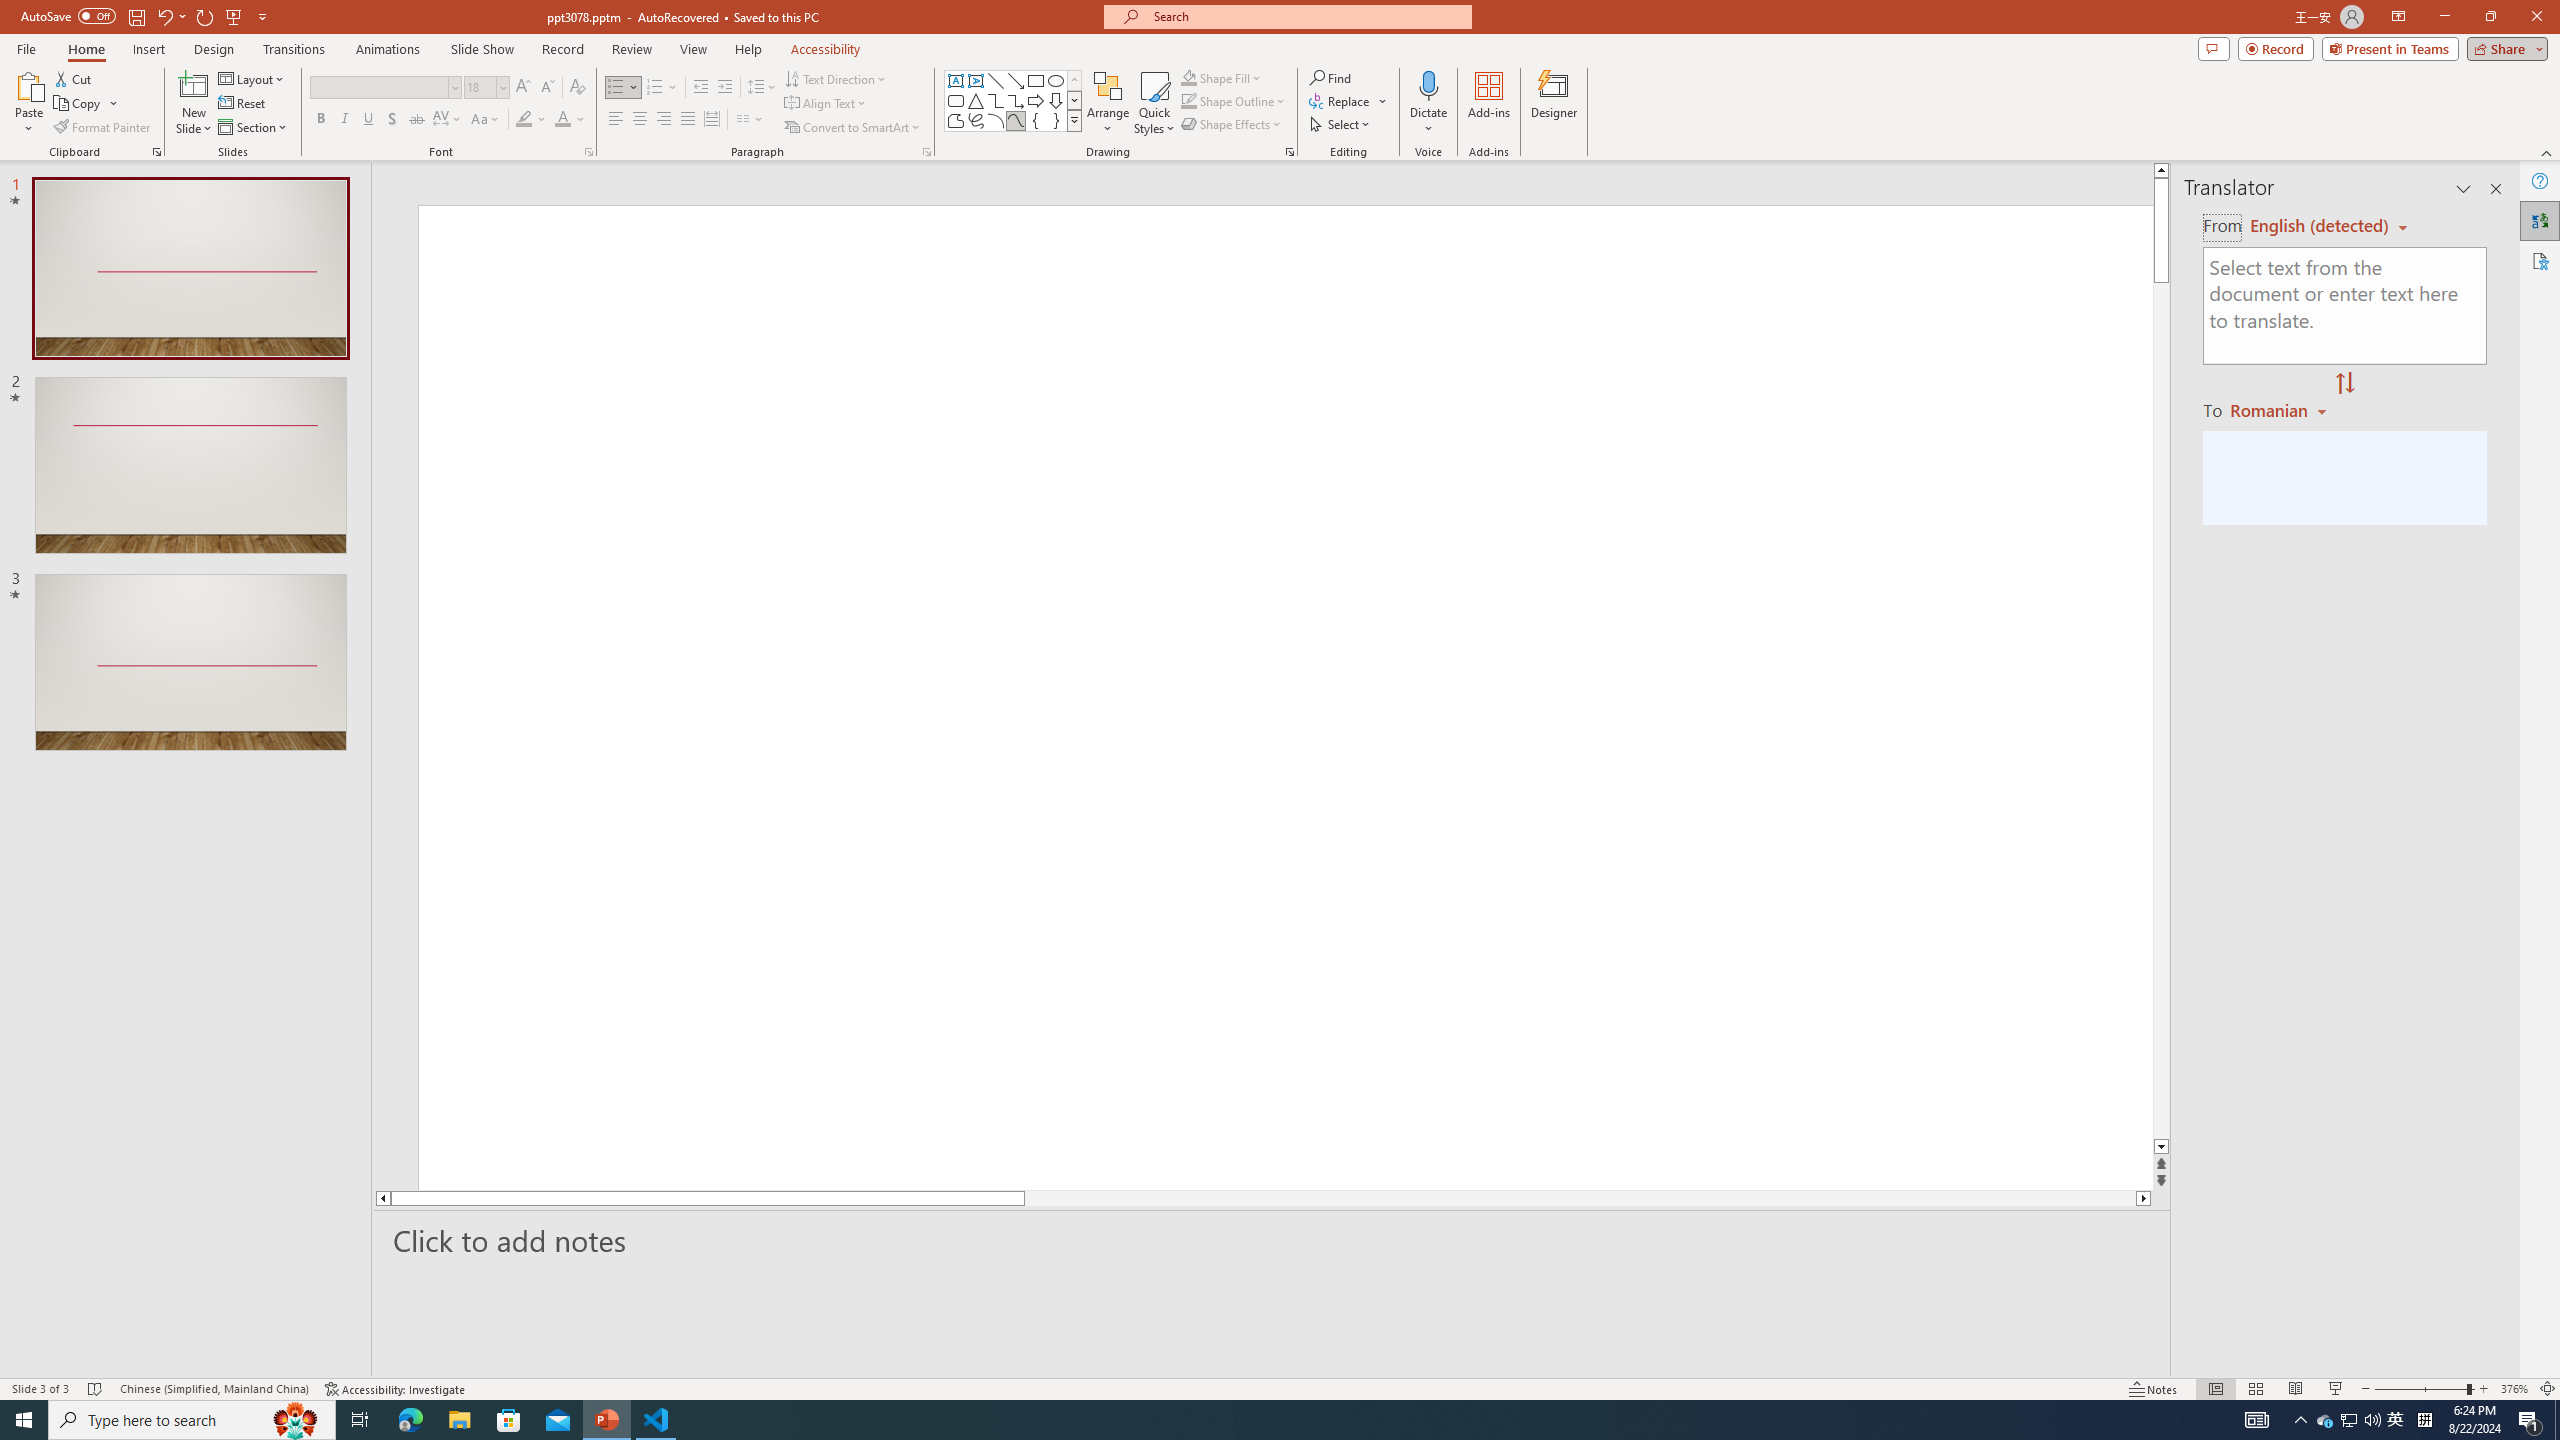 The height and width of the screenshot is (1440, 2560). Describe the element at coordinates (2540, 220) in the screenshot. I see `Translator` at that location.